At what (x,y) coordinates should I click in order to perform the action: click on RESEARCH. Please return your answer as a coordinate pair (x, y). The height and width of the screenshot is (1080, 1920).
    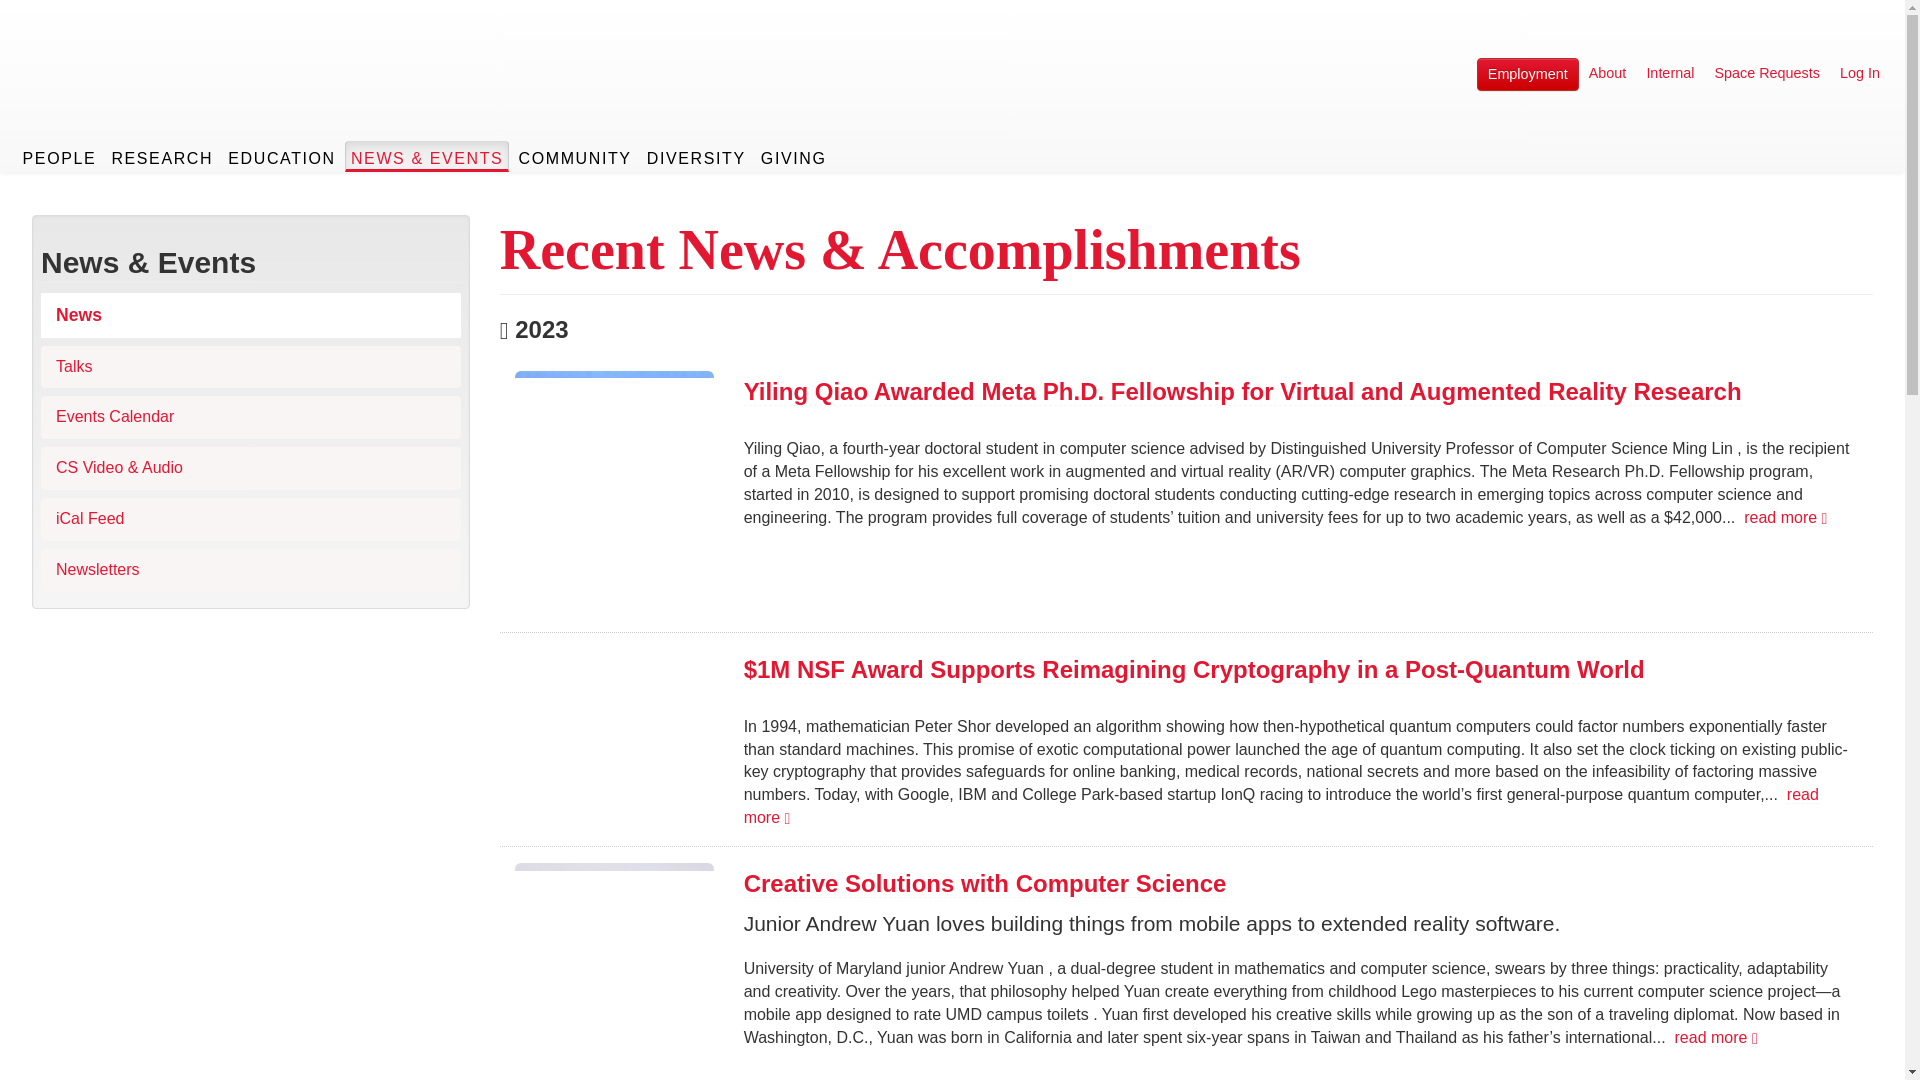
    Looking at the image, I should click on (162, 156).